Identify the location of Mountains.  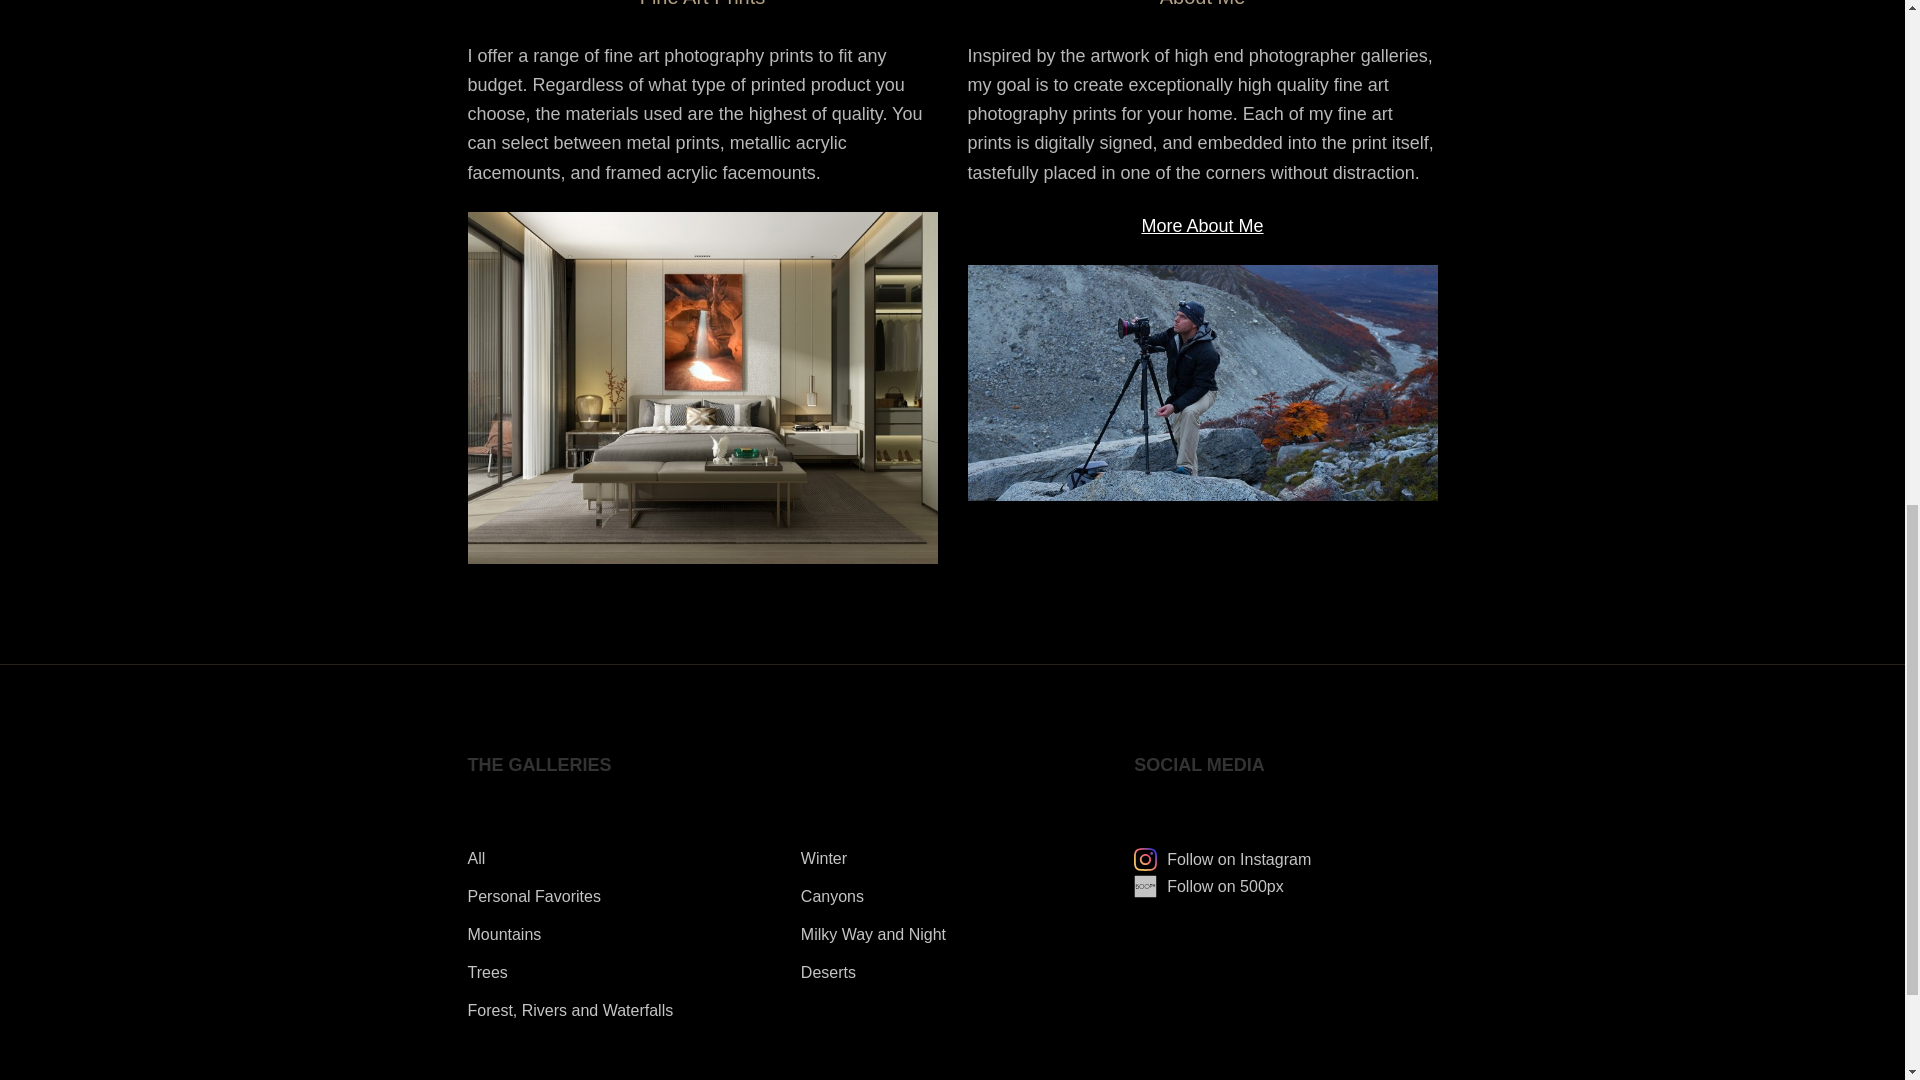
(504, 934).